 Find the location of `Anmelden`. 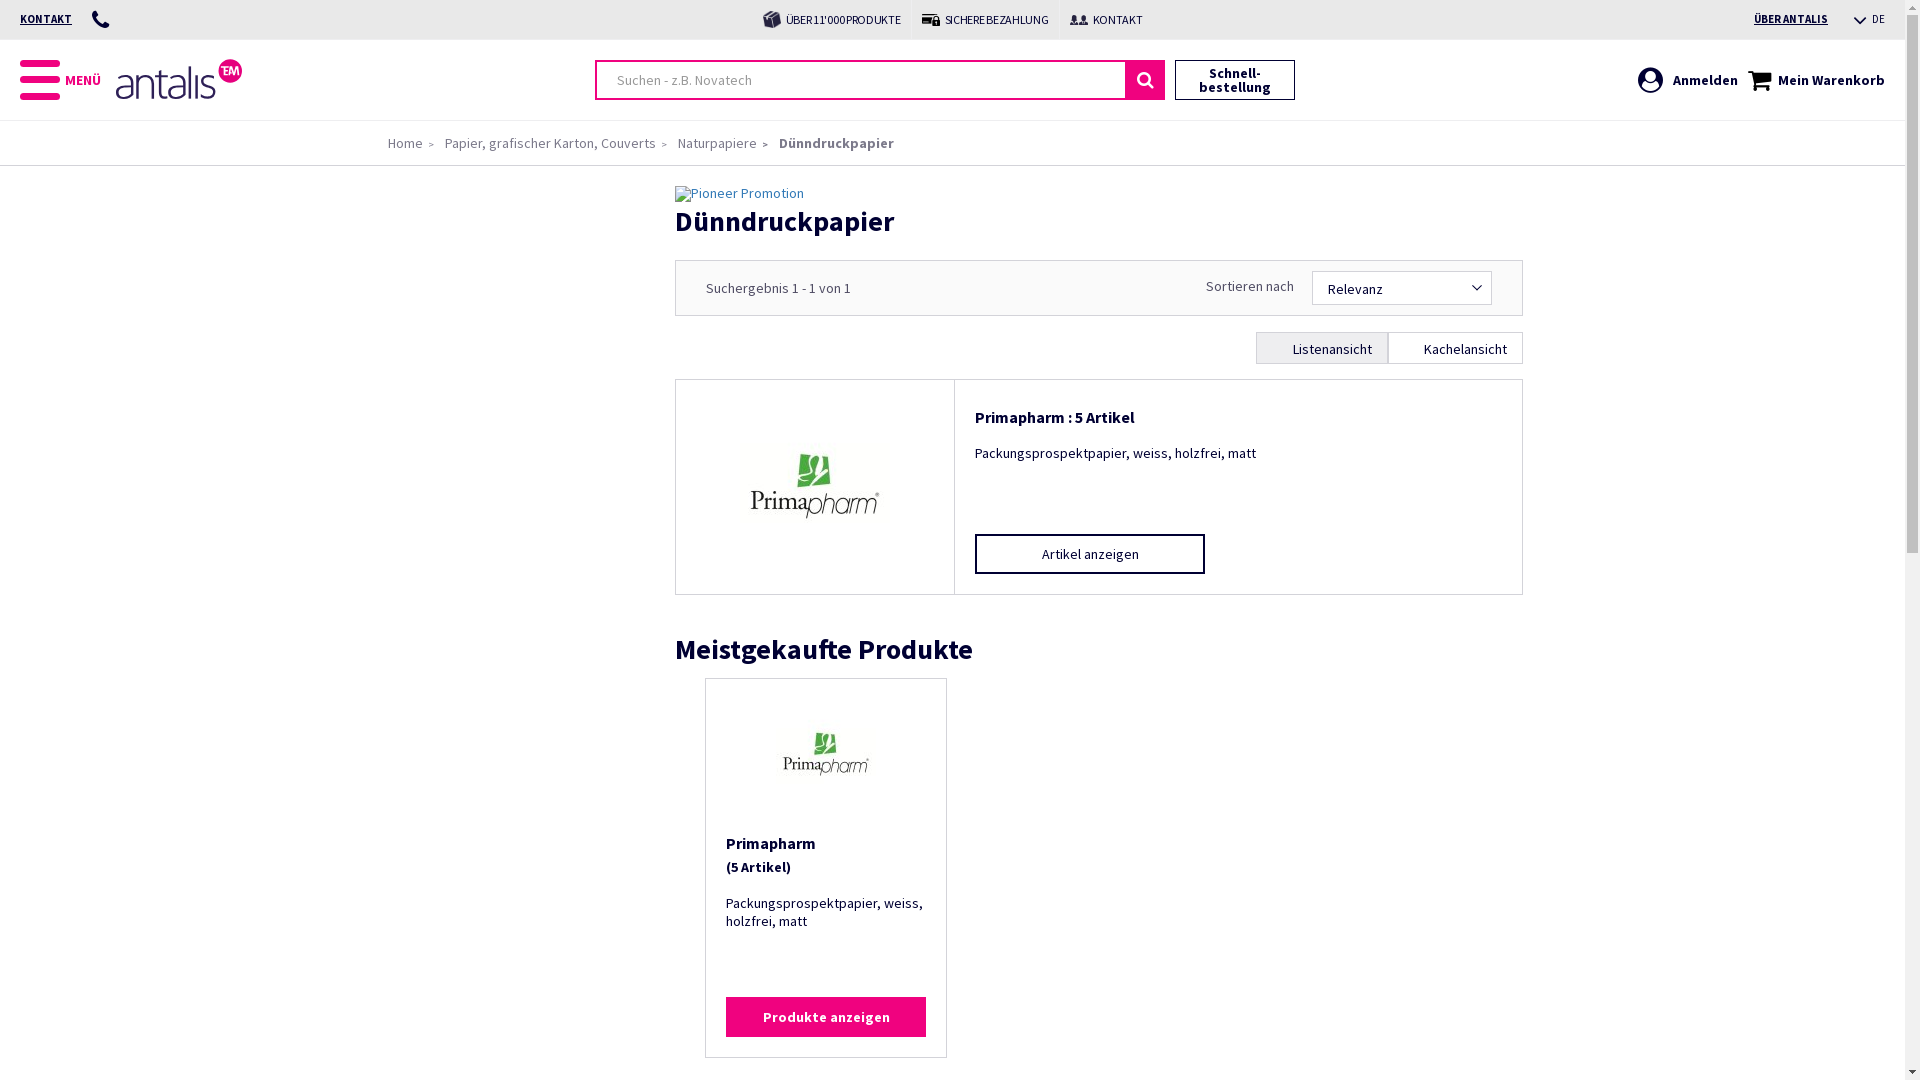

Anmelden is located at coordinates (1688, 80).